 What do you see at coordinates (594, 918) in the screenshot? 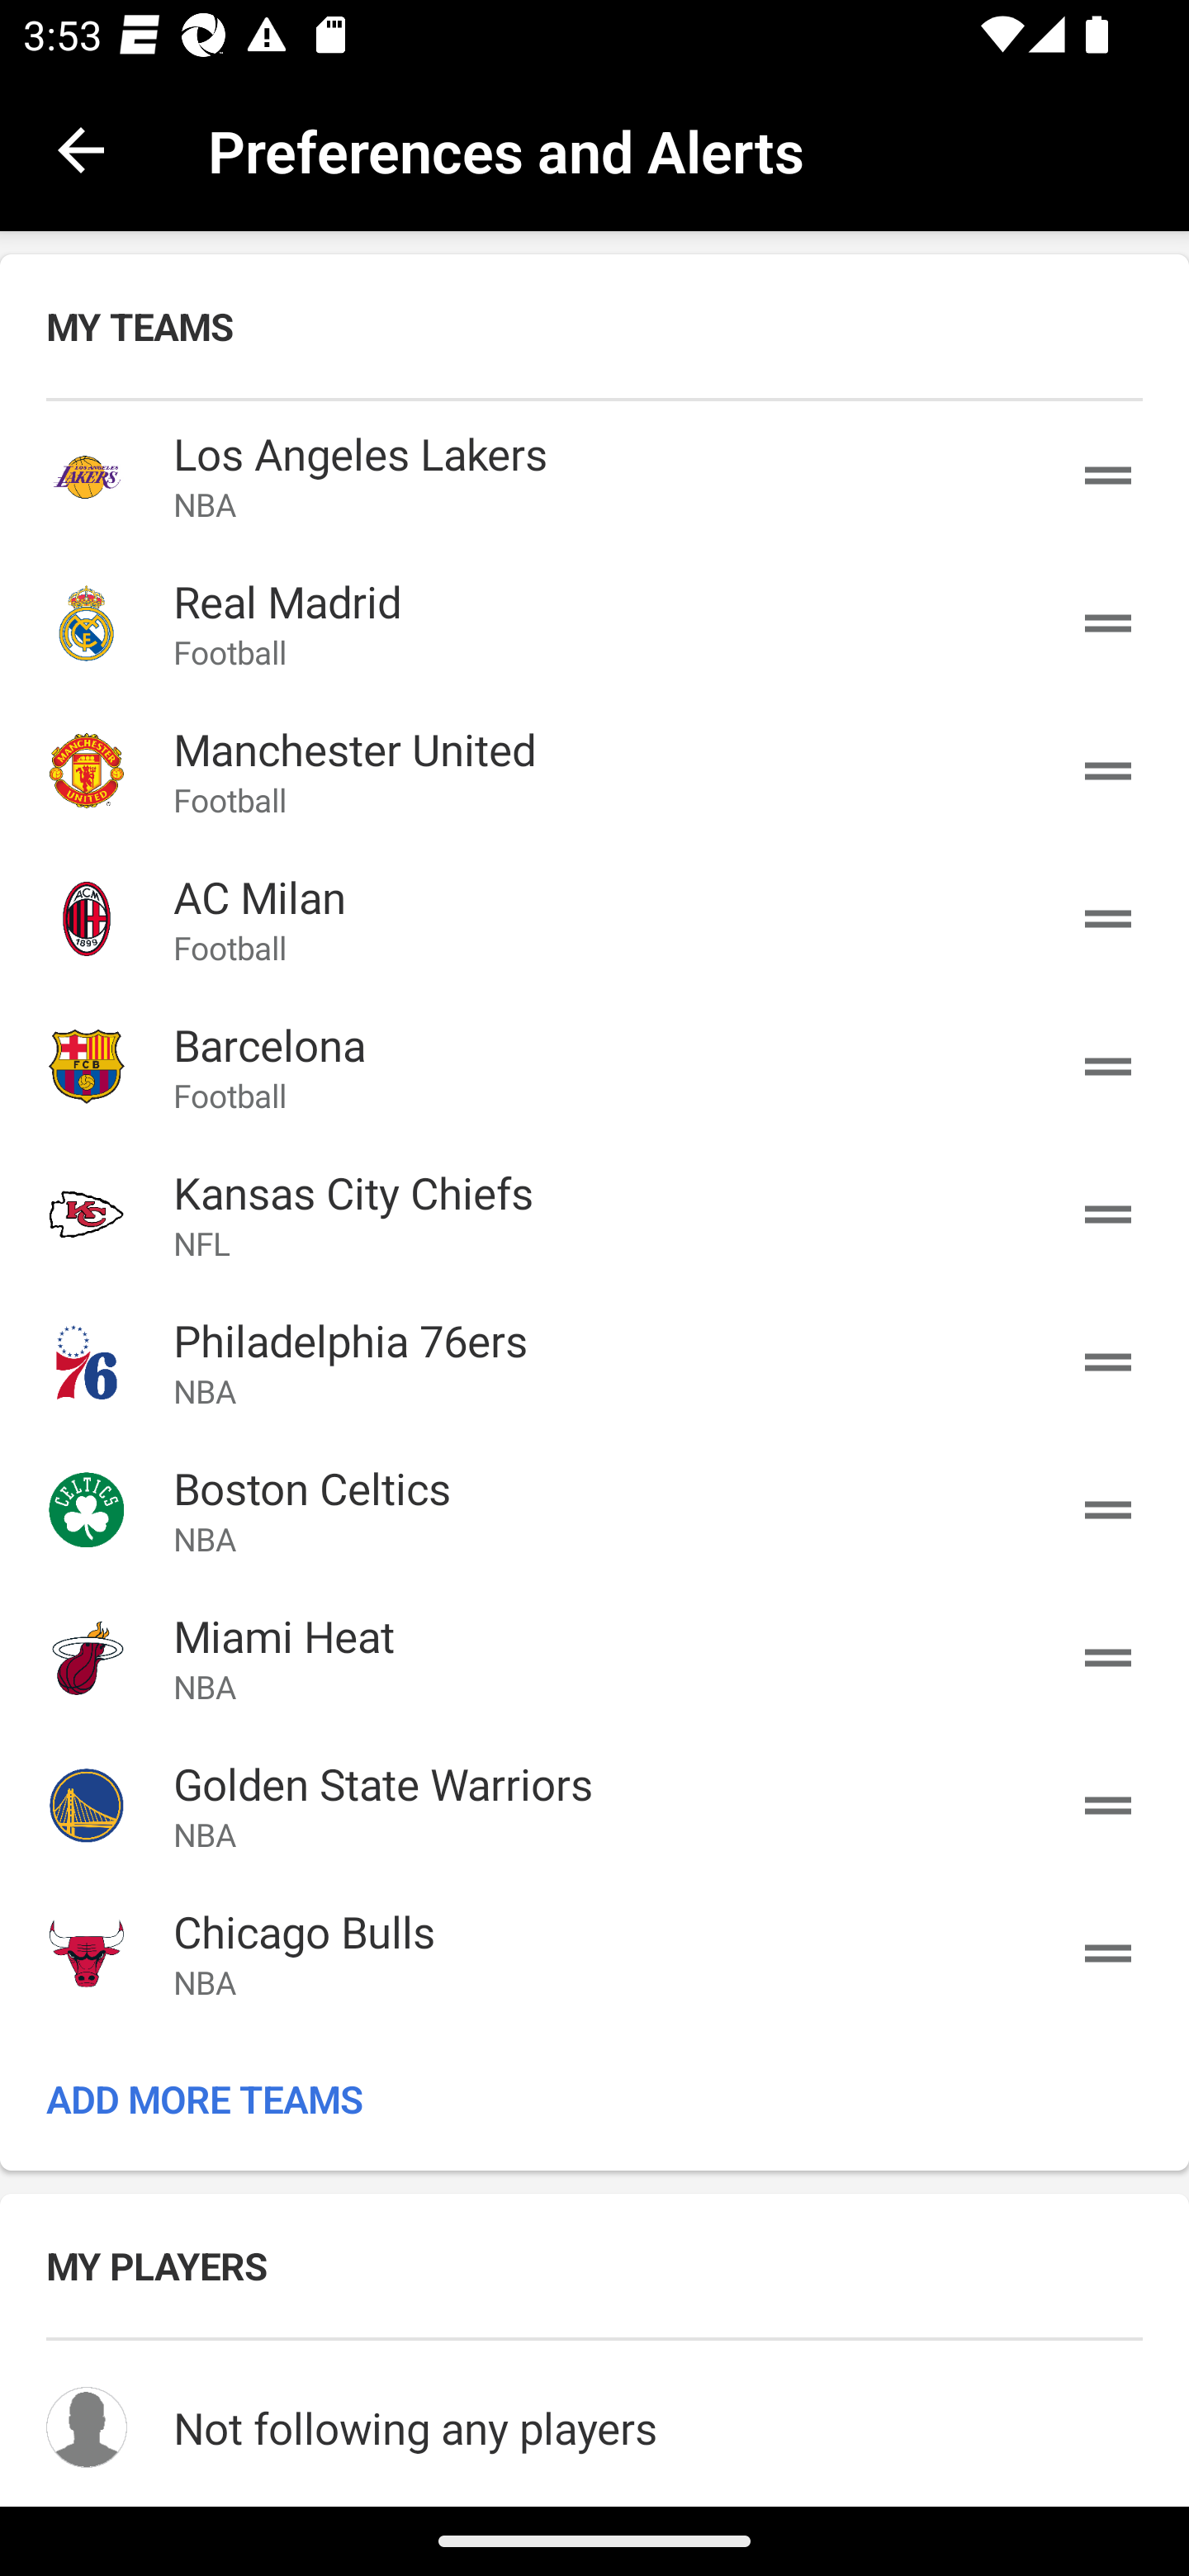
I see `AC Milan AC Milan AC Milan Football Football` at bounding box center [594, 918].